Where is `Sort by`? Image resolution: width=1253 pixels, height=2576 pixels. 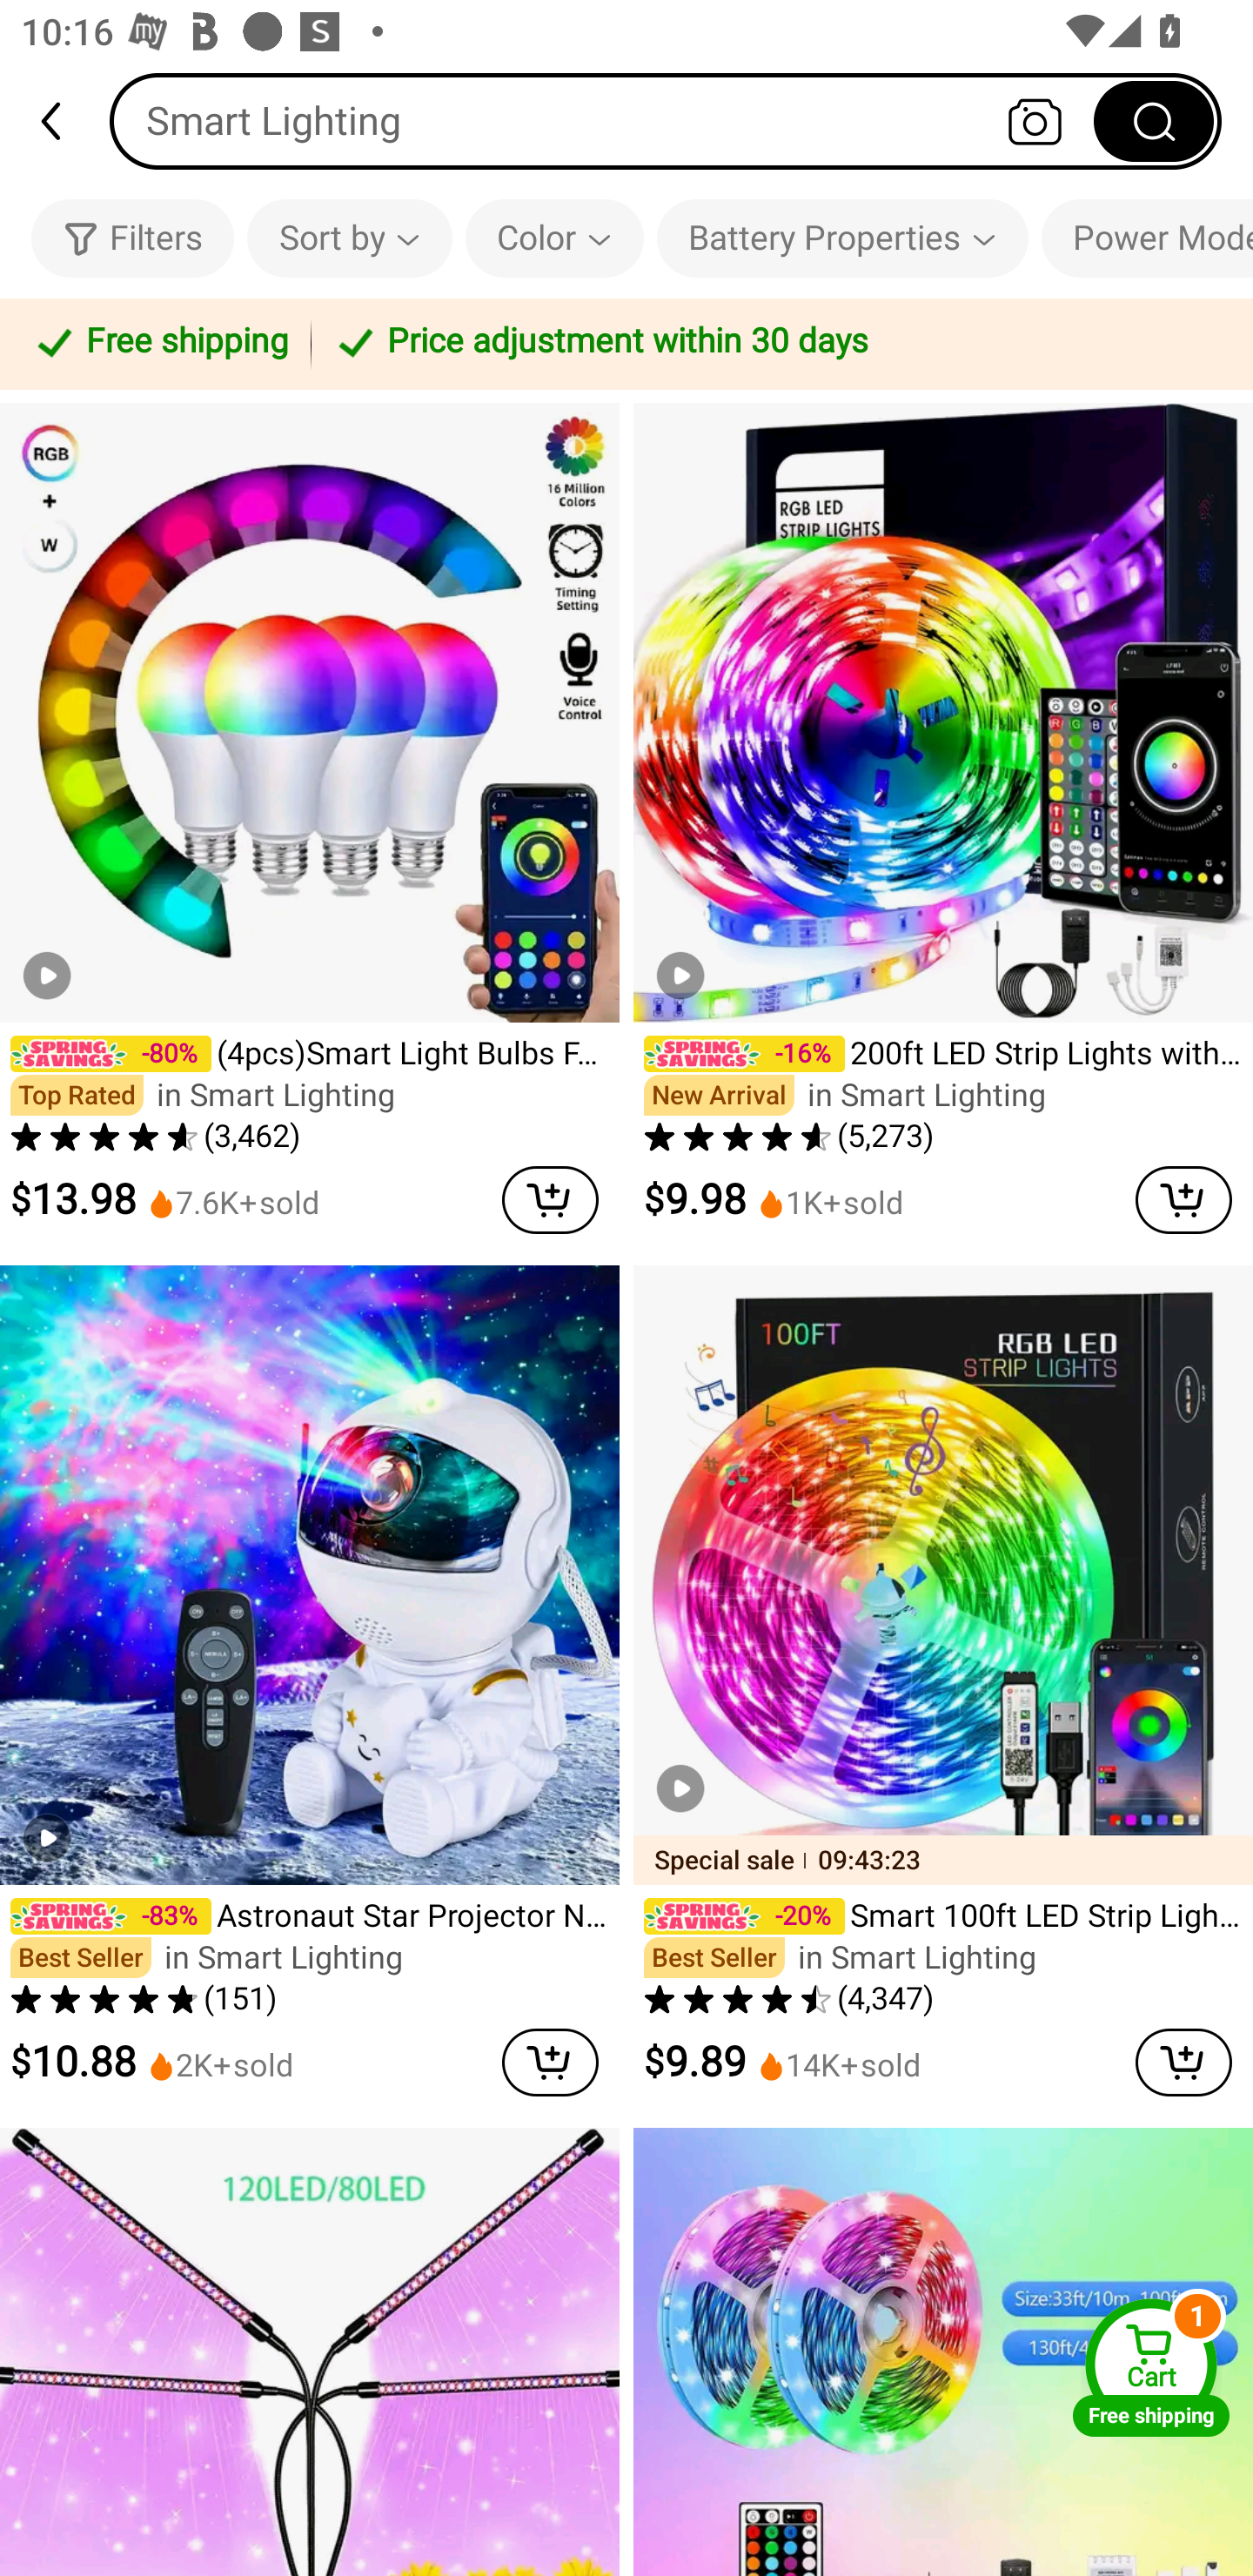
Sort by is located at coordinates (349, 238).